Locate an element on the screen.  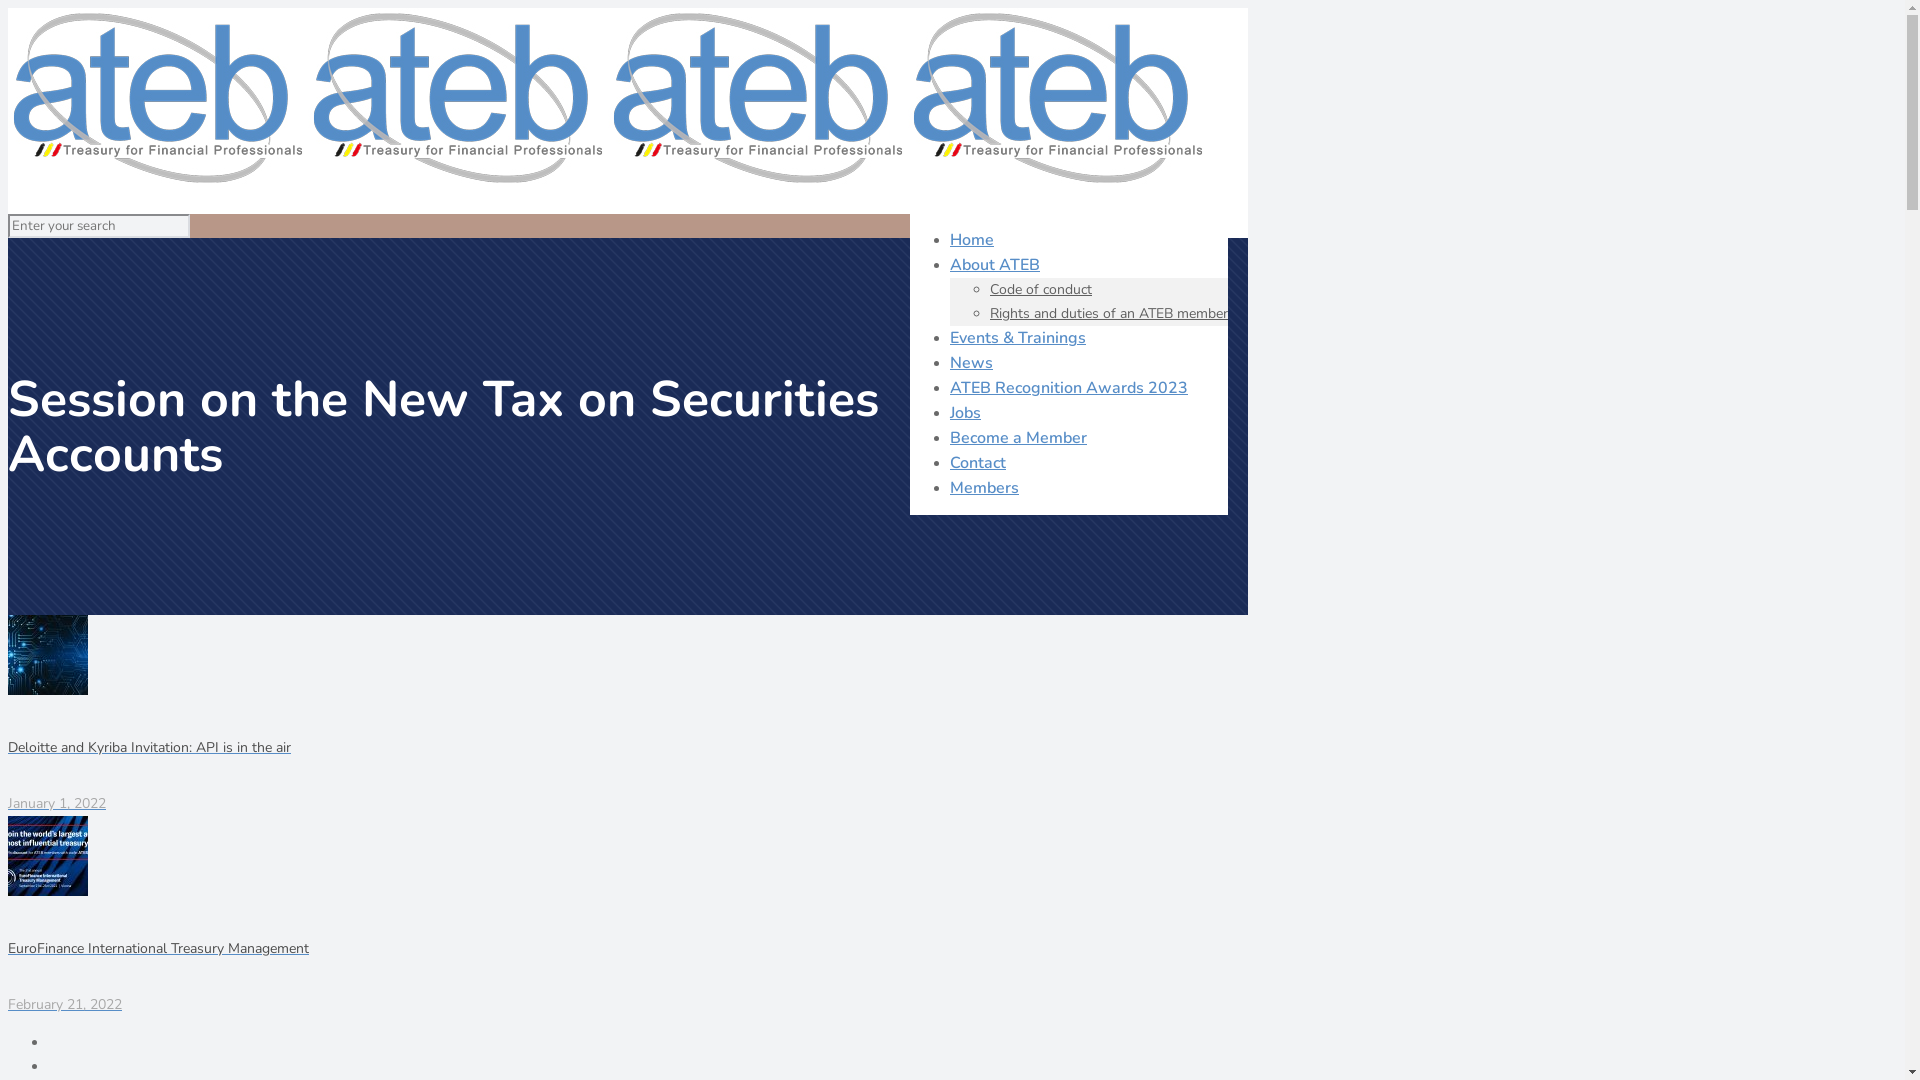
Code of conduct is located at coordinates (1041, 290).